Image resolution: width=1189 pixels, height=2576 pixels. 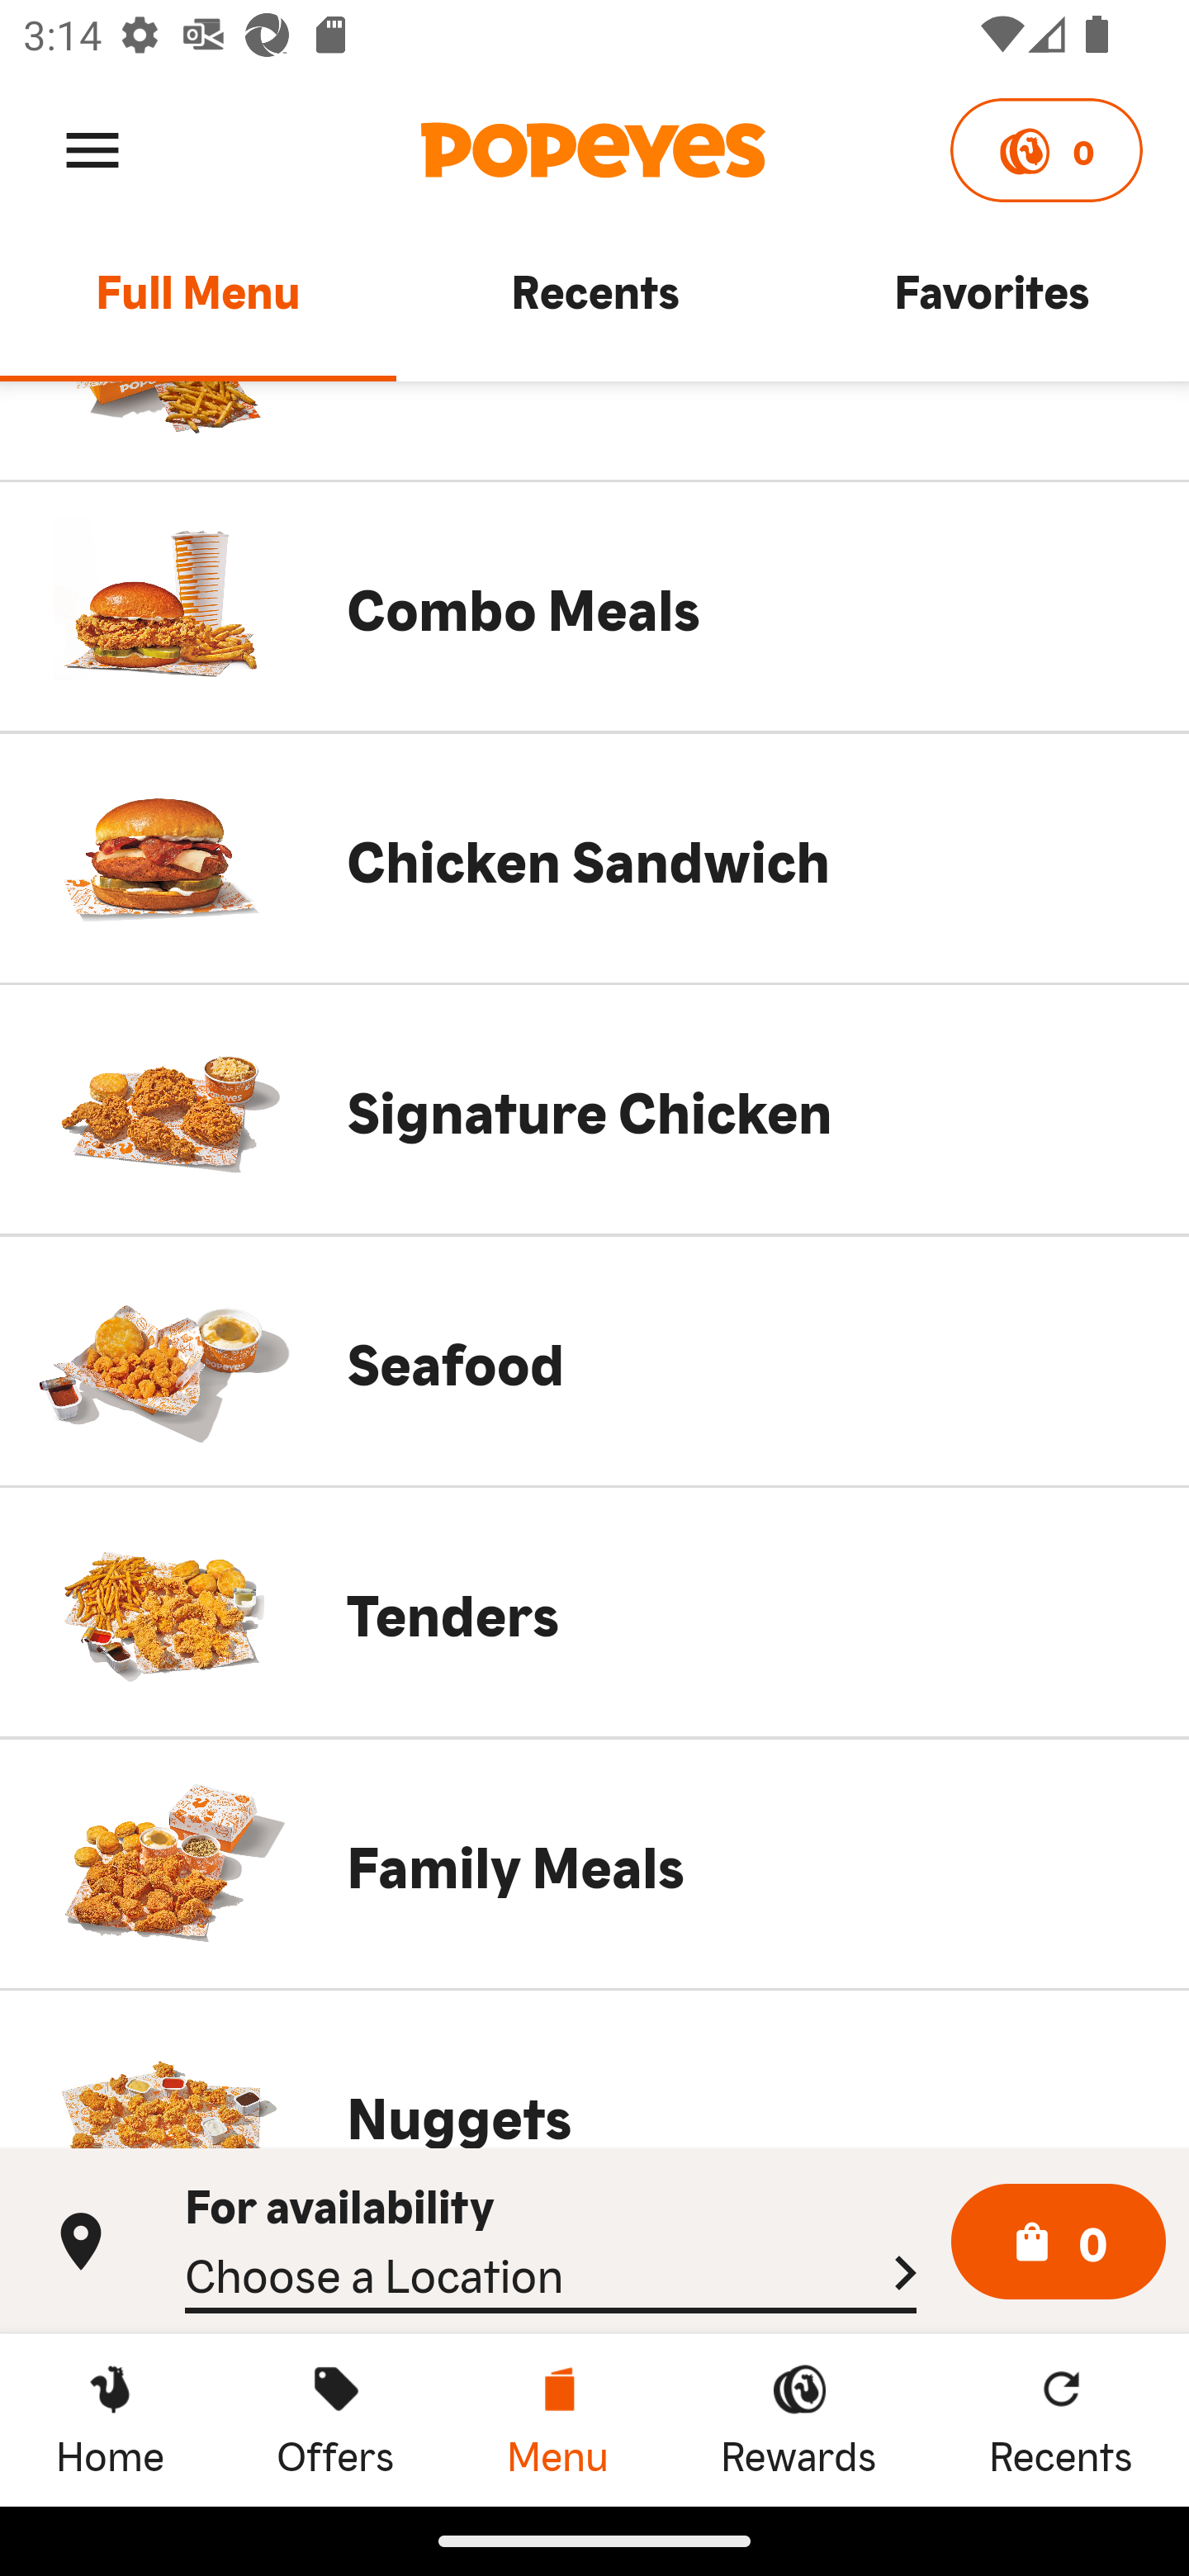 What do you see at coordinates (1045, 150) in the screenshot?
I see `0 Points 0` at bounding box center [1045, 150].